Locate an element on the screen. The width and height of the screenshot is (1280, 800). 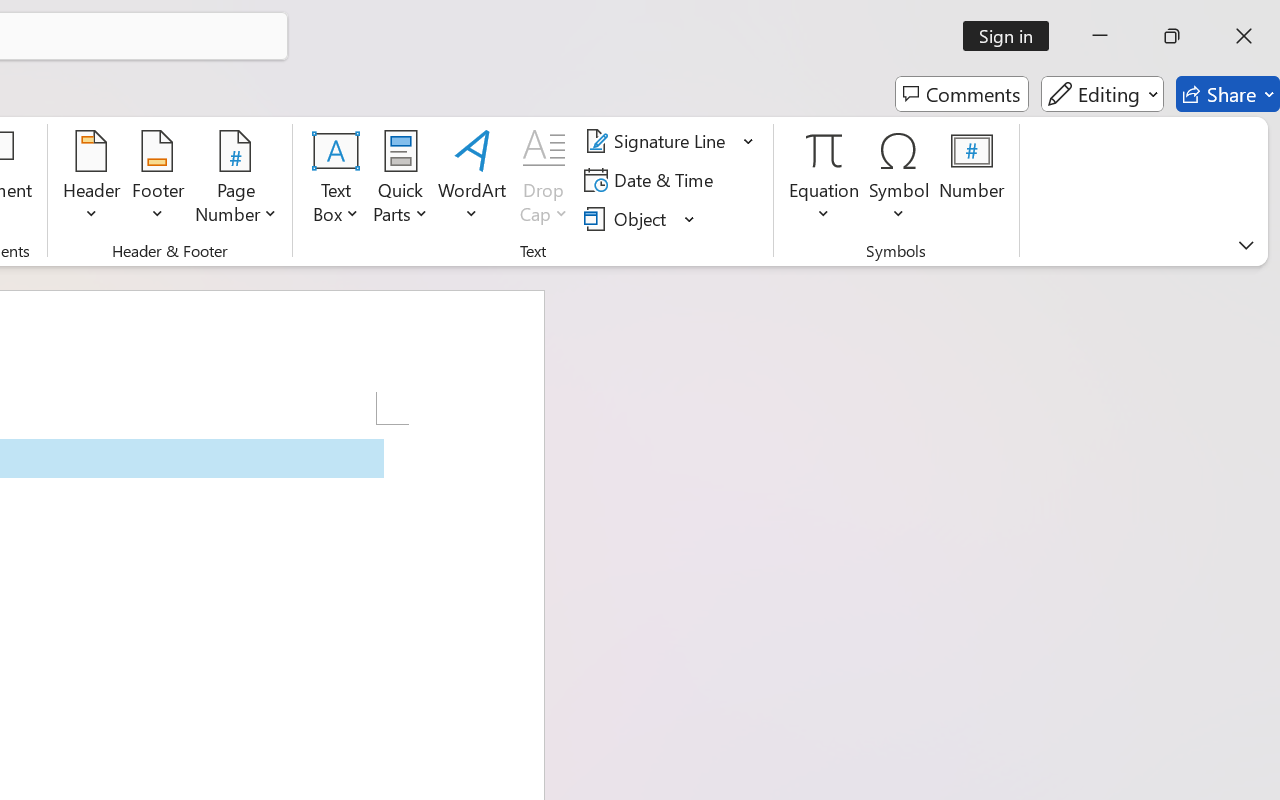
Drop Cap is located at coordinates (544, 180).